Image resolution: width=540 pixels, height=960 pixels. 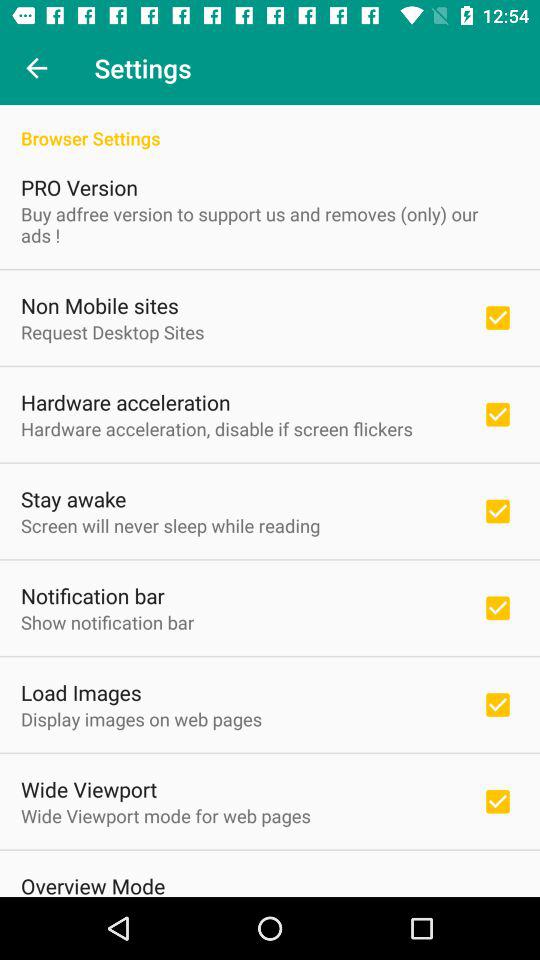 I want to click on turn off the icon below the hardware acceleration disable icon, so click(x=74, y=498).